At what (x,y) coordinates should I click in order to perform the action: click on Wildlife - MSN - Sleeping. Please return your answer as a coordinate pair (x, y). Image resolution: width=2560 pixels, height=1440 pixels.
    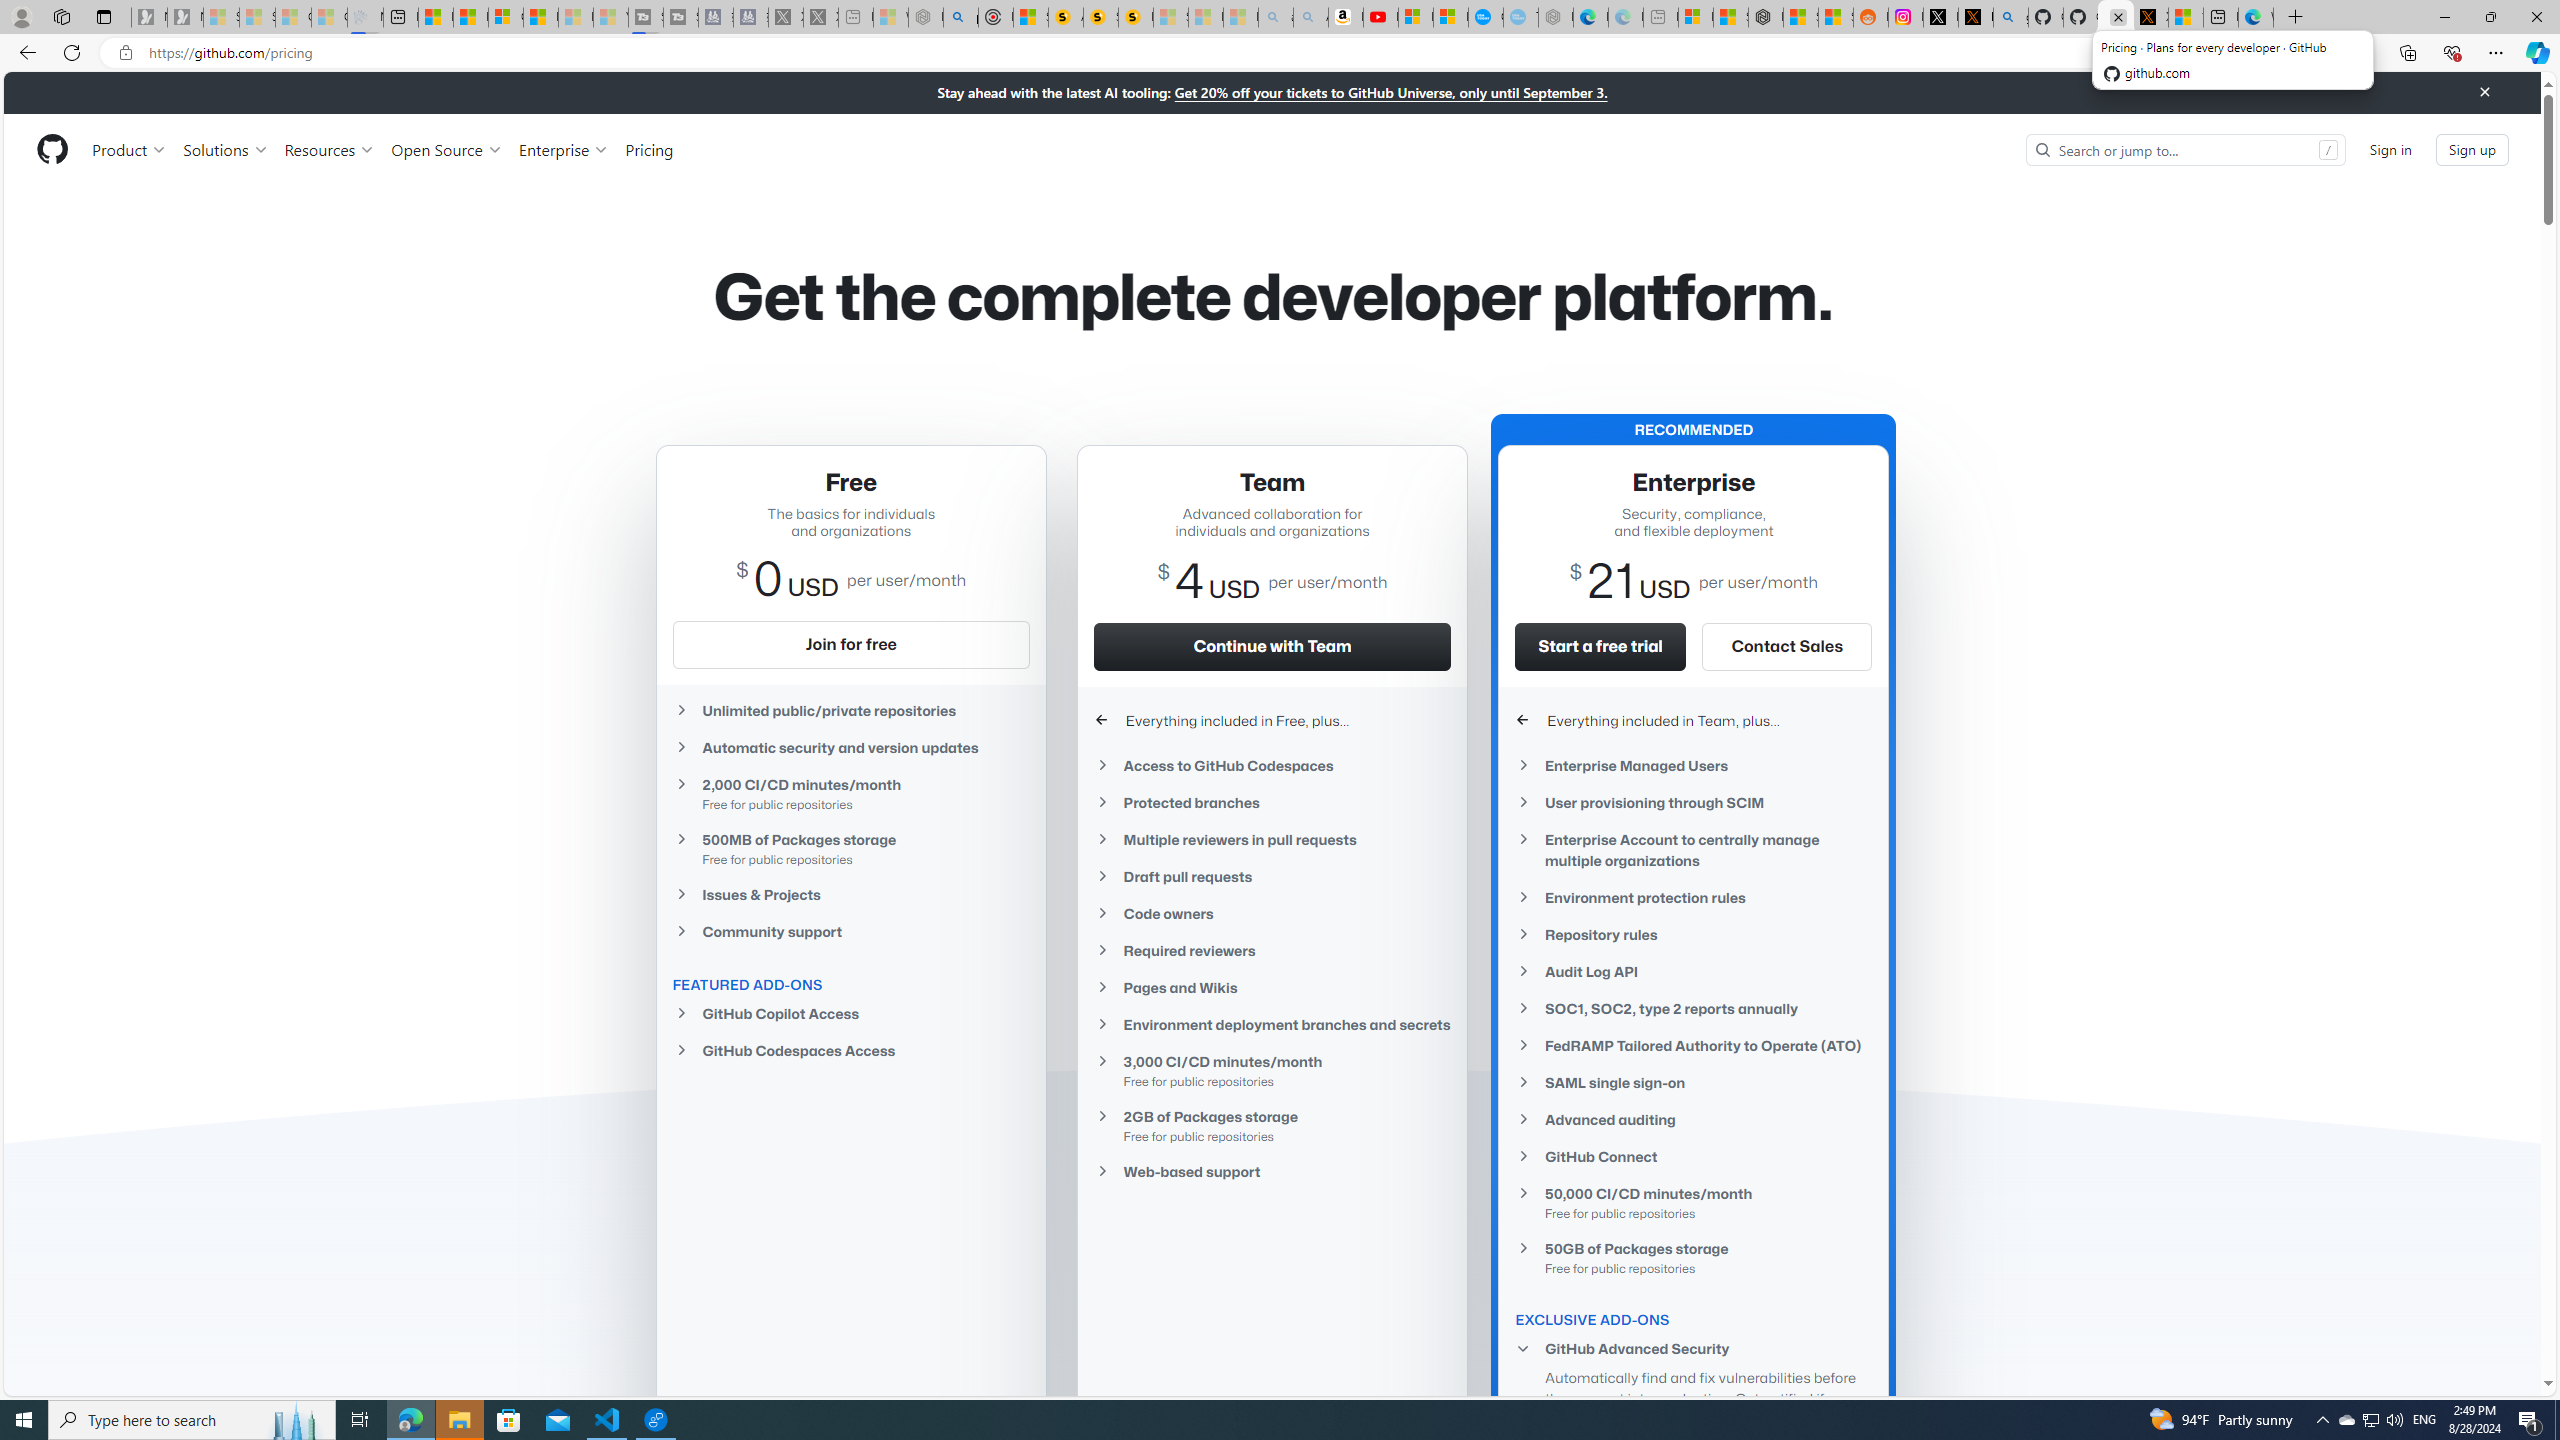
    Looking at the image, I should click on (890, 17).